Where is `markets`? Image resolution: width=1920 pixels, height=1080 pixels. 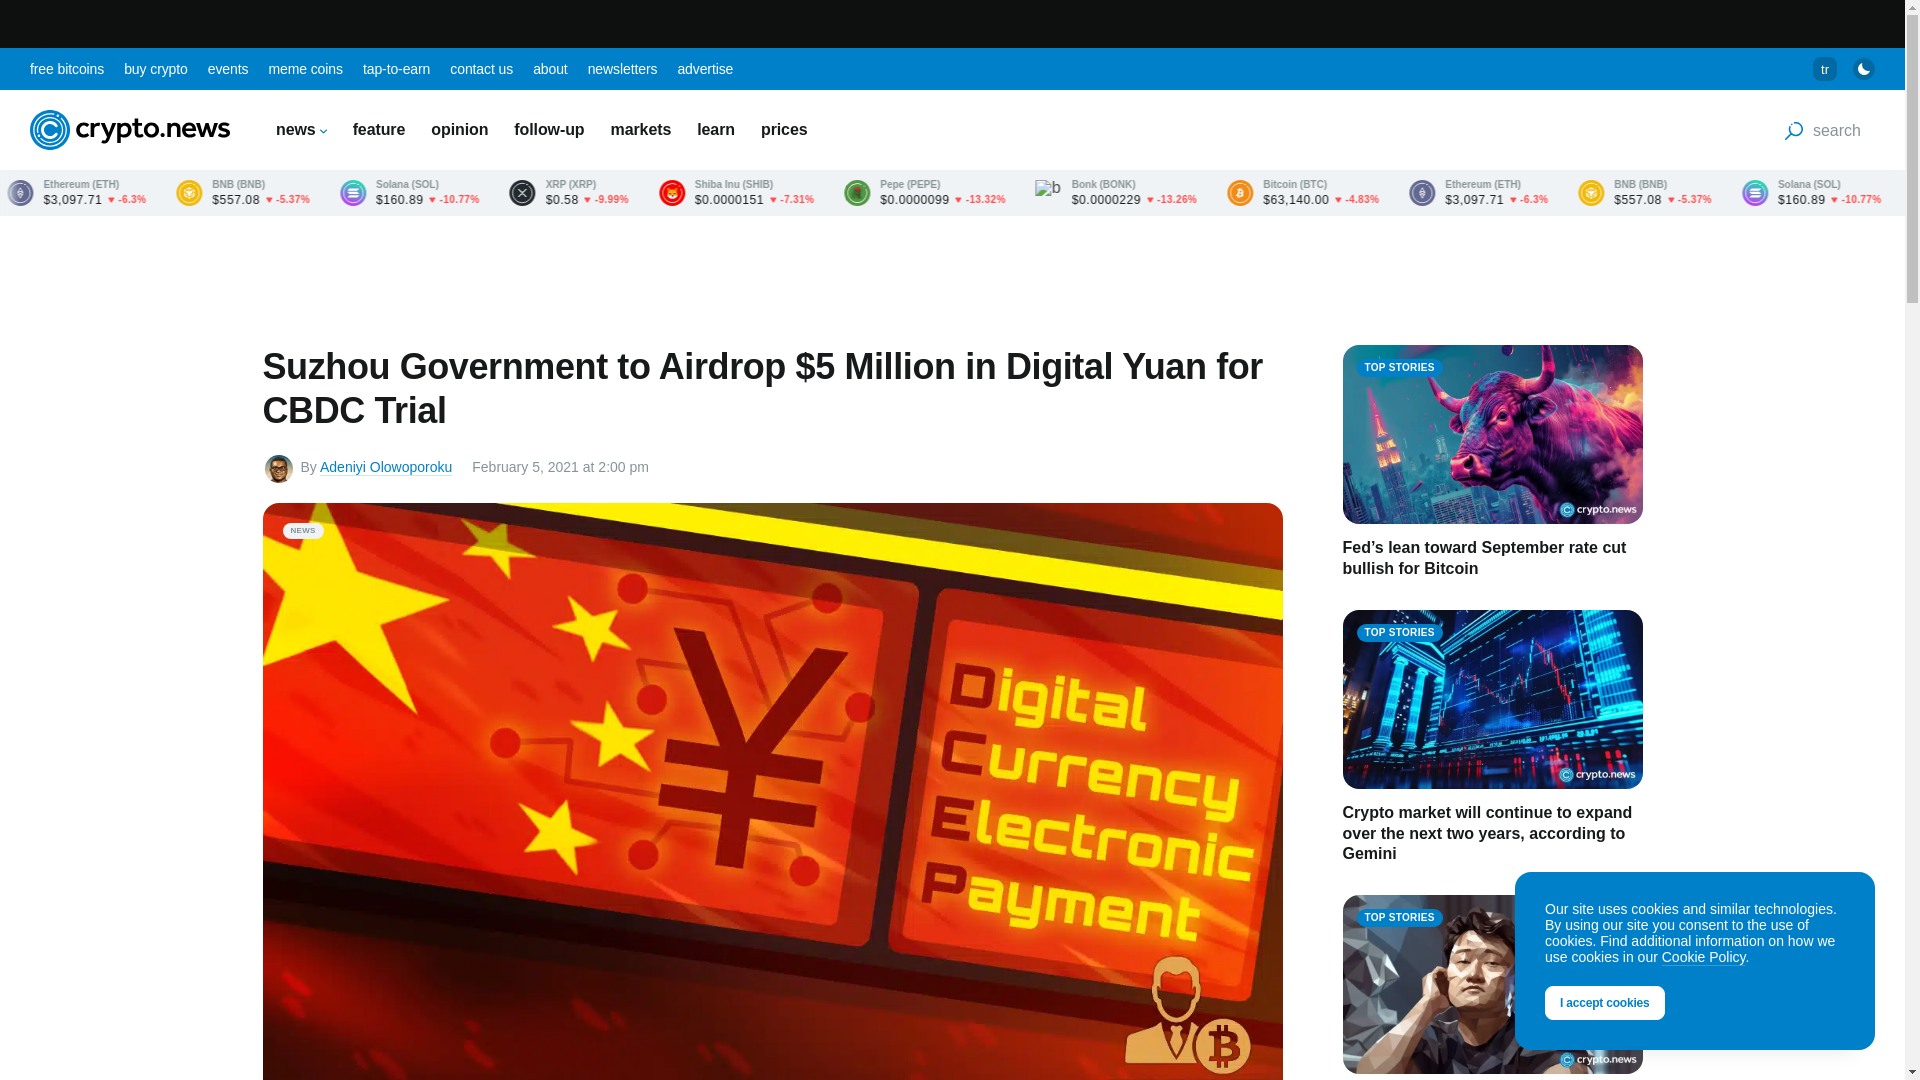
markets is located at coordinates (641, 129).